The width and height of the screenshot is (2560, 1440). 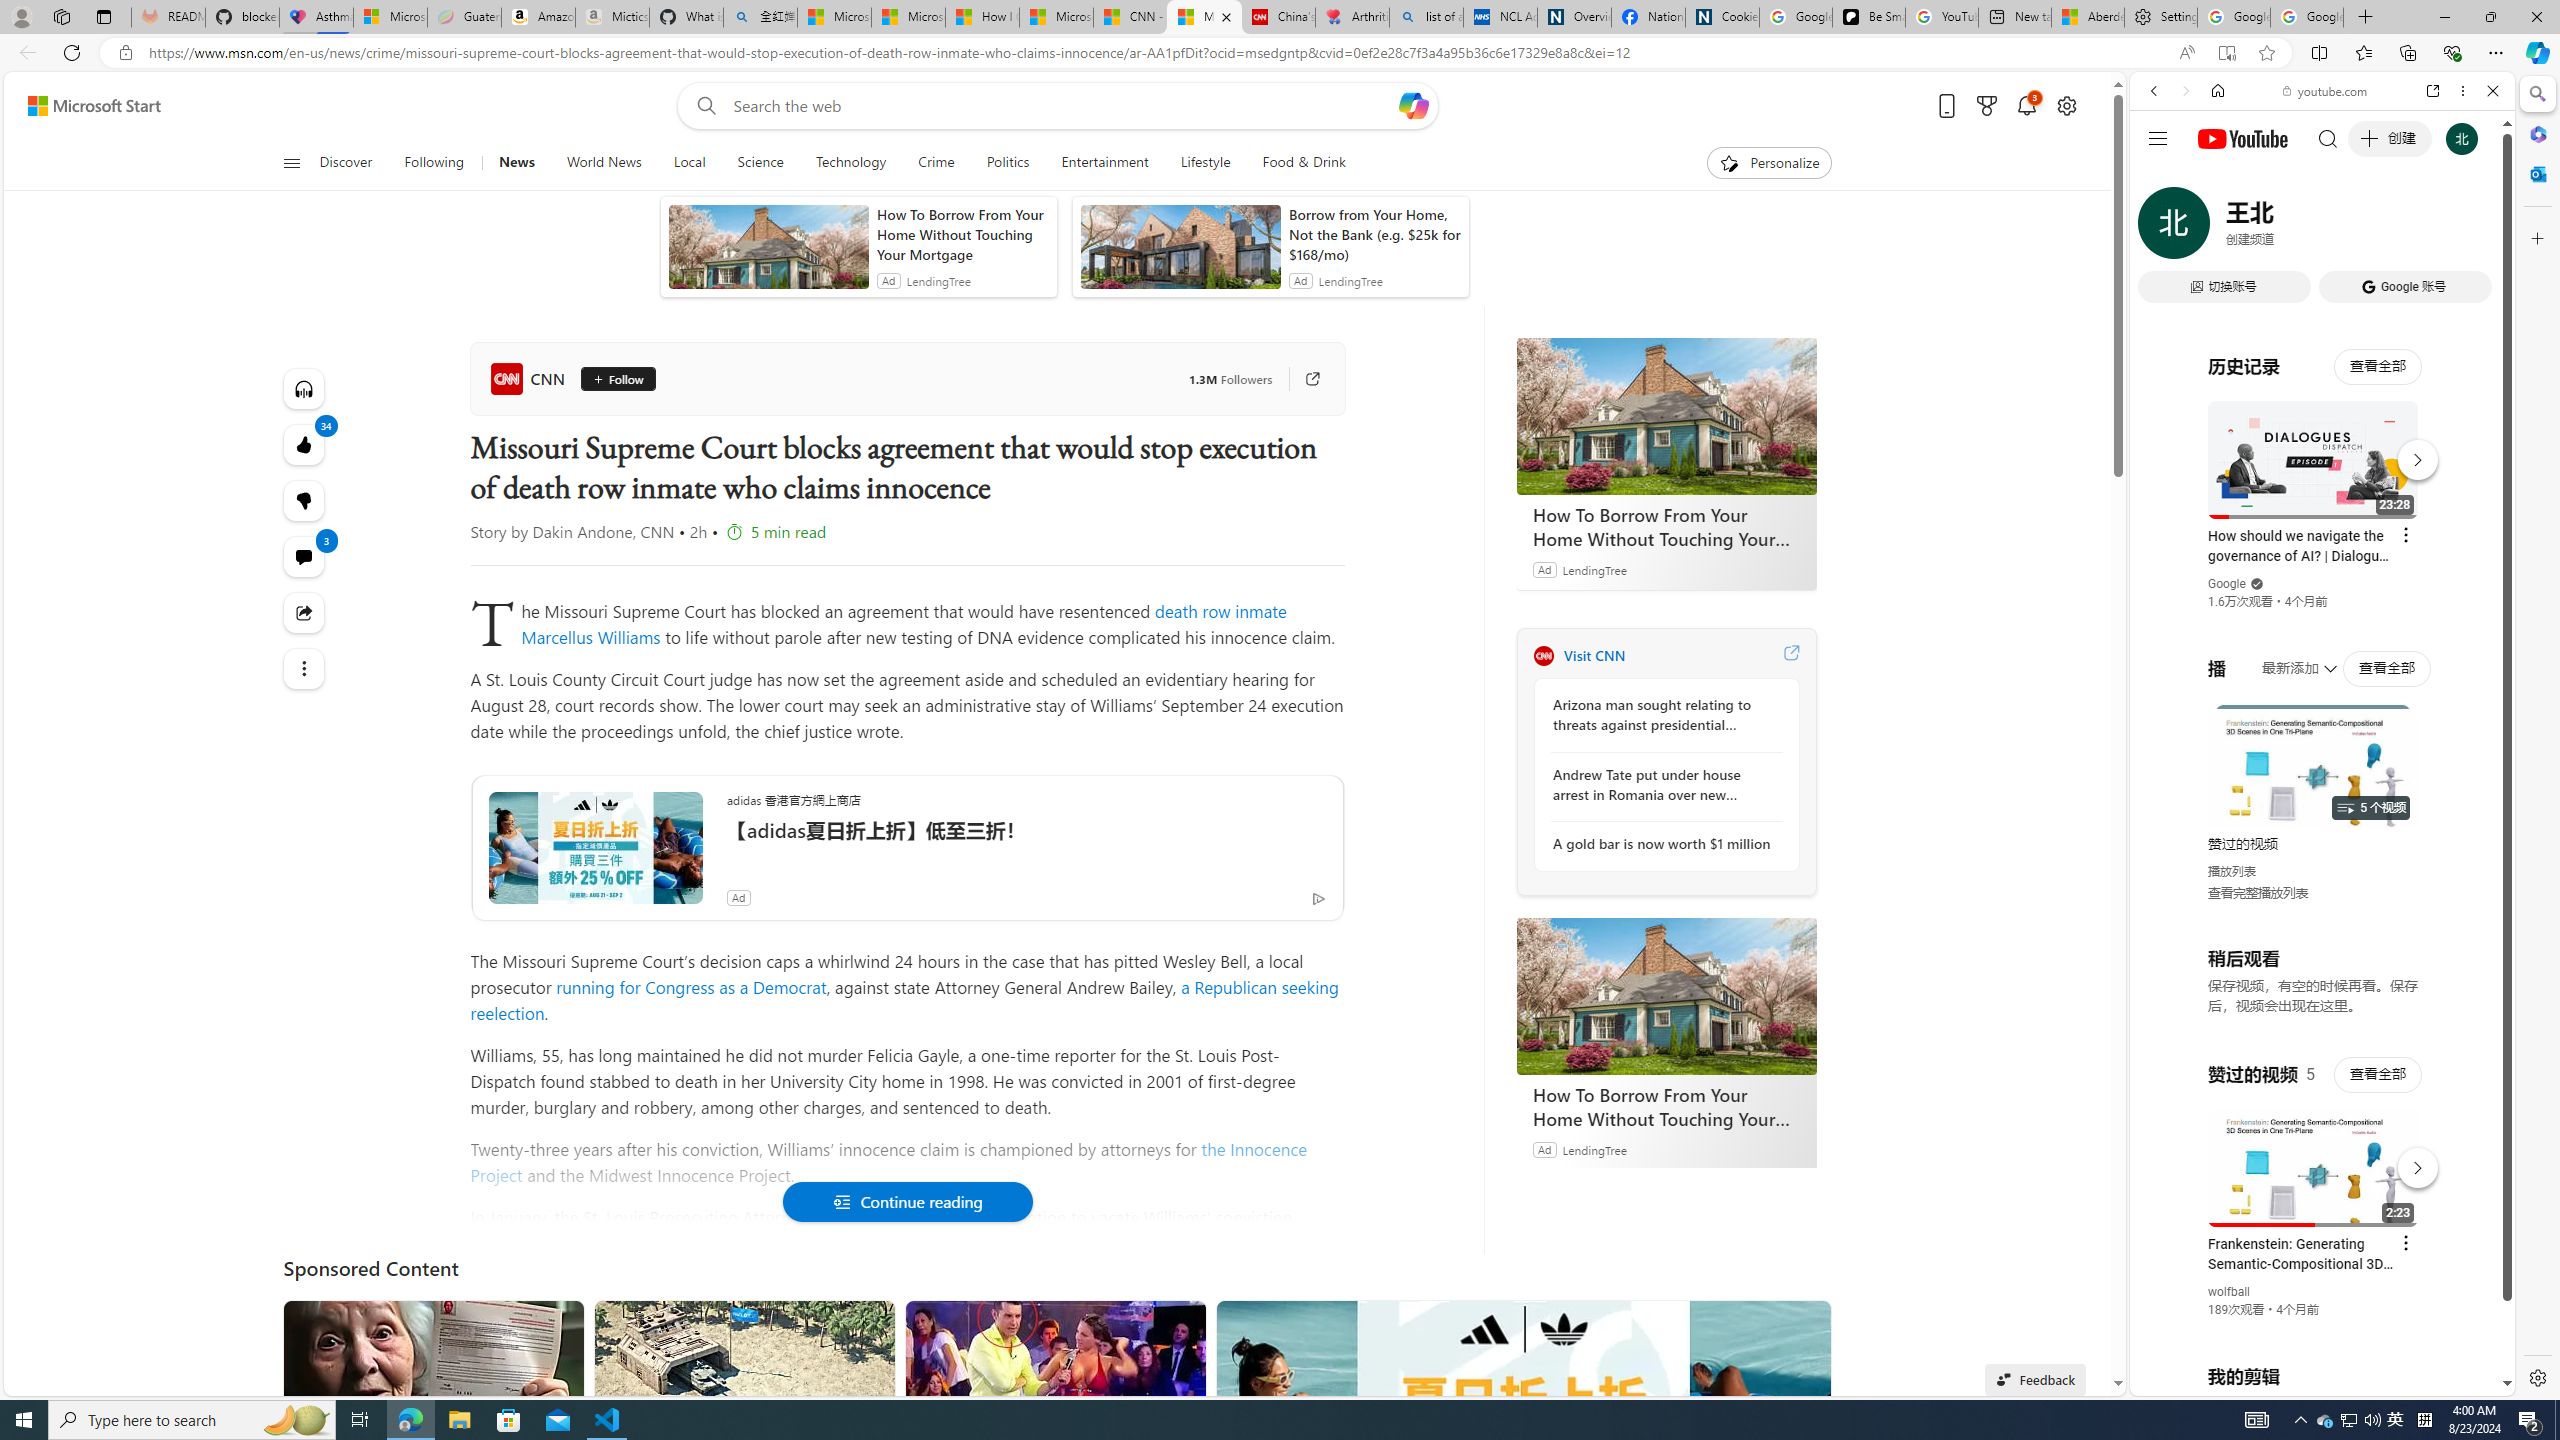 What do you see at coordinates (2016, 17) in the screenshot?
I see `New tab` at bounding box center [2016, 17].